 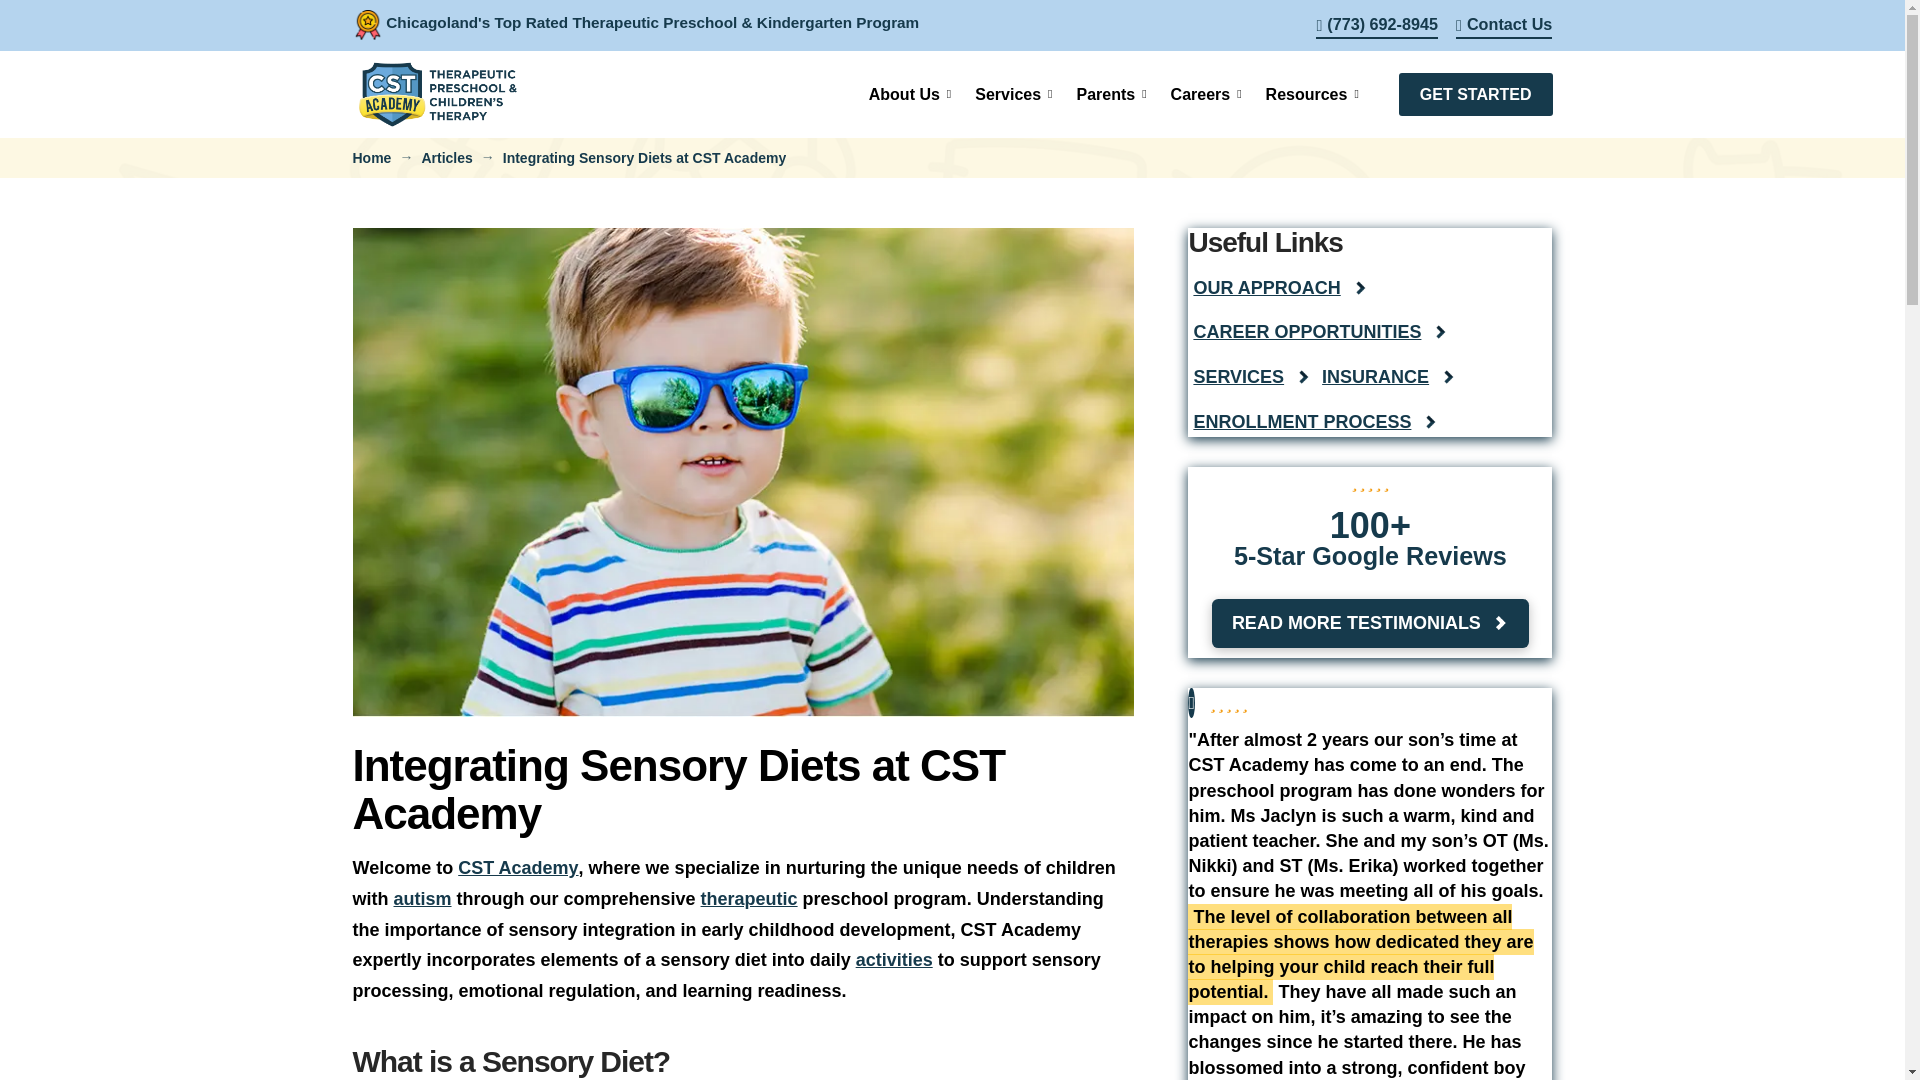 I want to click on GET STARTED, so click(x=1476, y=94).